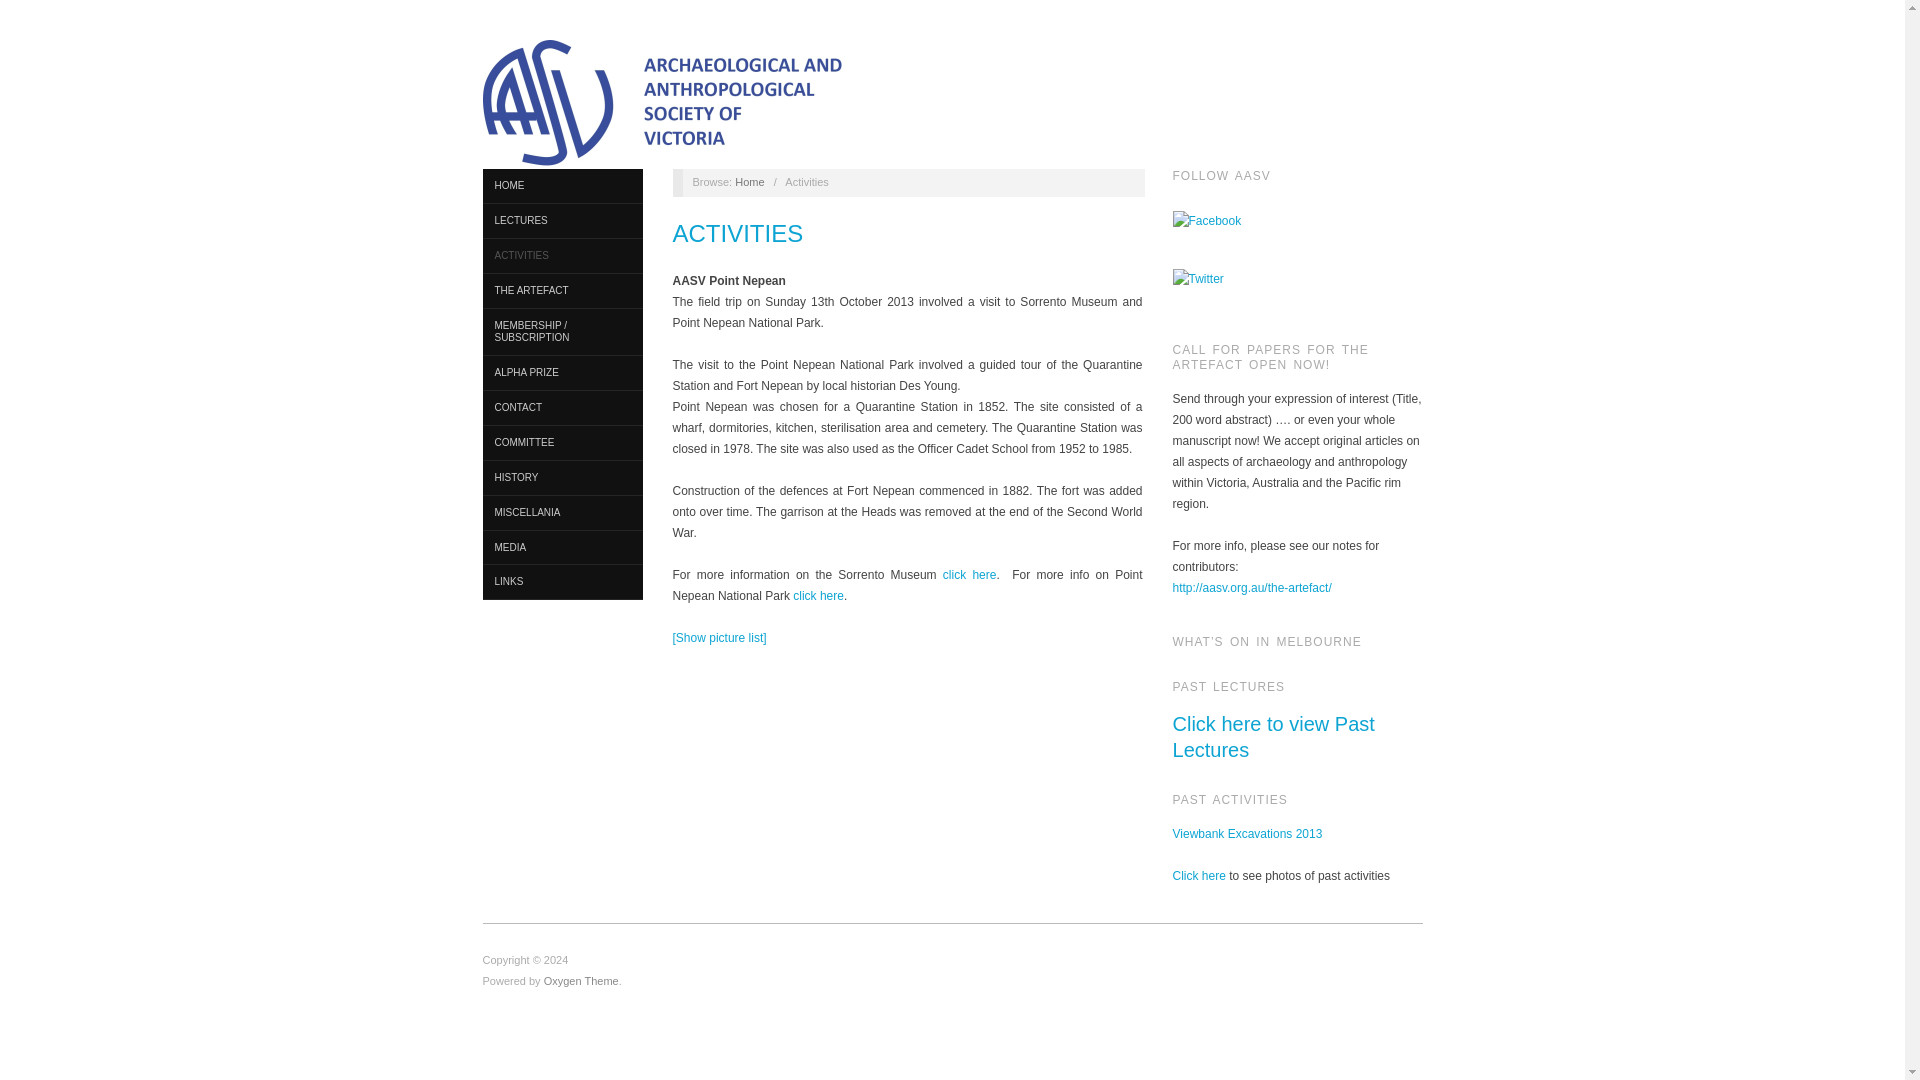  Describe the element at coordinates (750, 182) in the screenshot. I see `AASV` at that location.